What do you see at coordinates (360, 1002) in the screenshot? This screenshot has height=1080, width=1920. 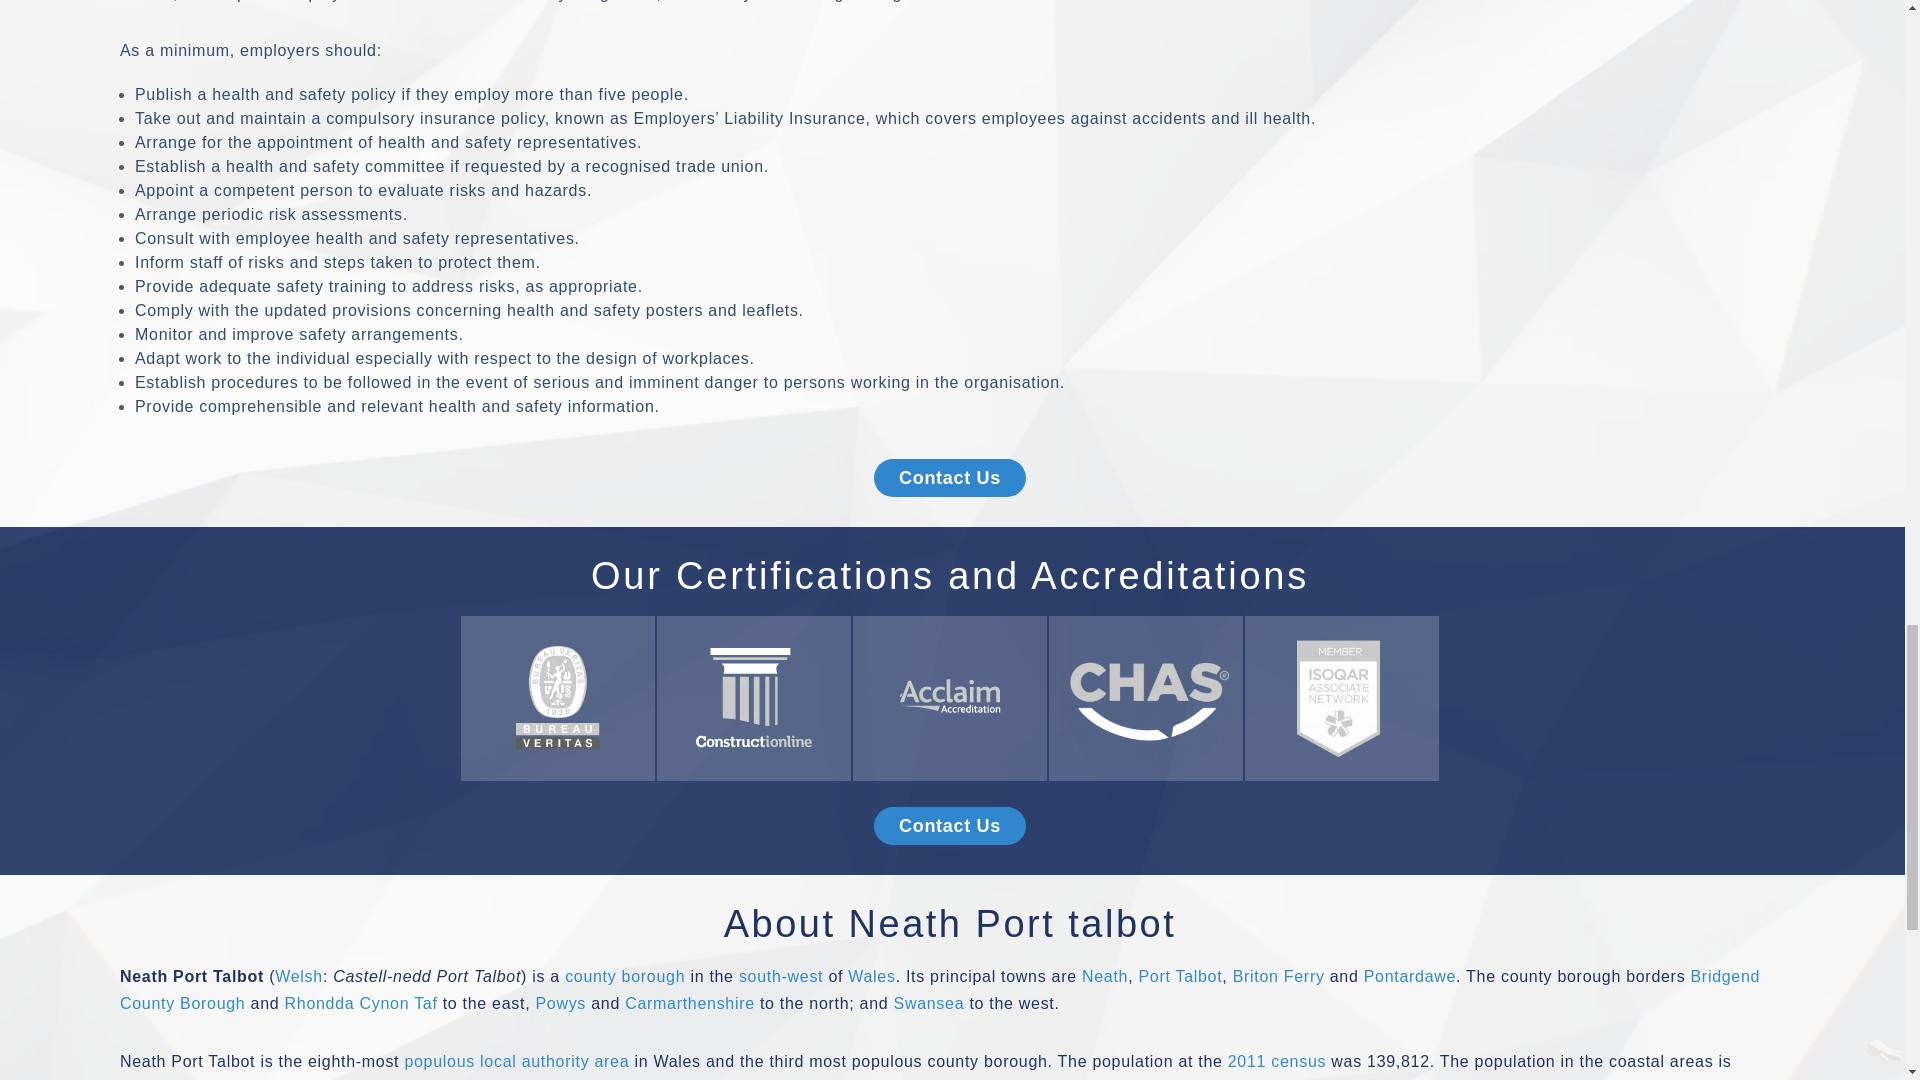 I see `Rhondda Cynon Taf` at bounding box center [360, 1002].